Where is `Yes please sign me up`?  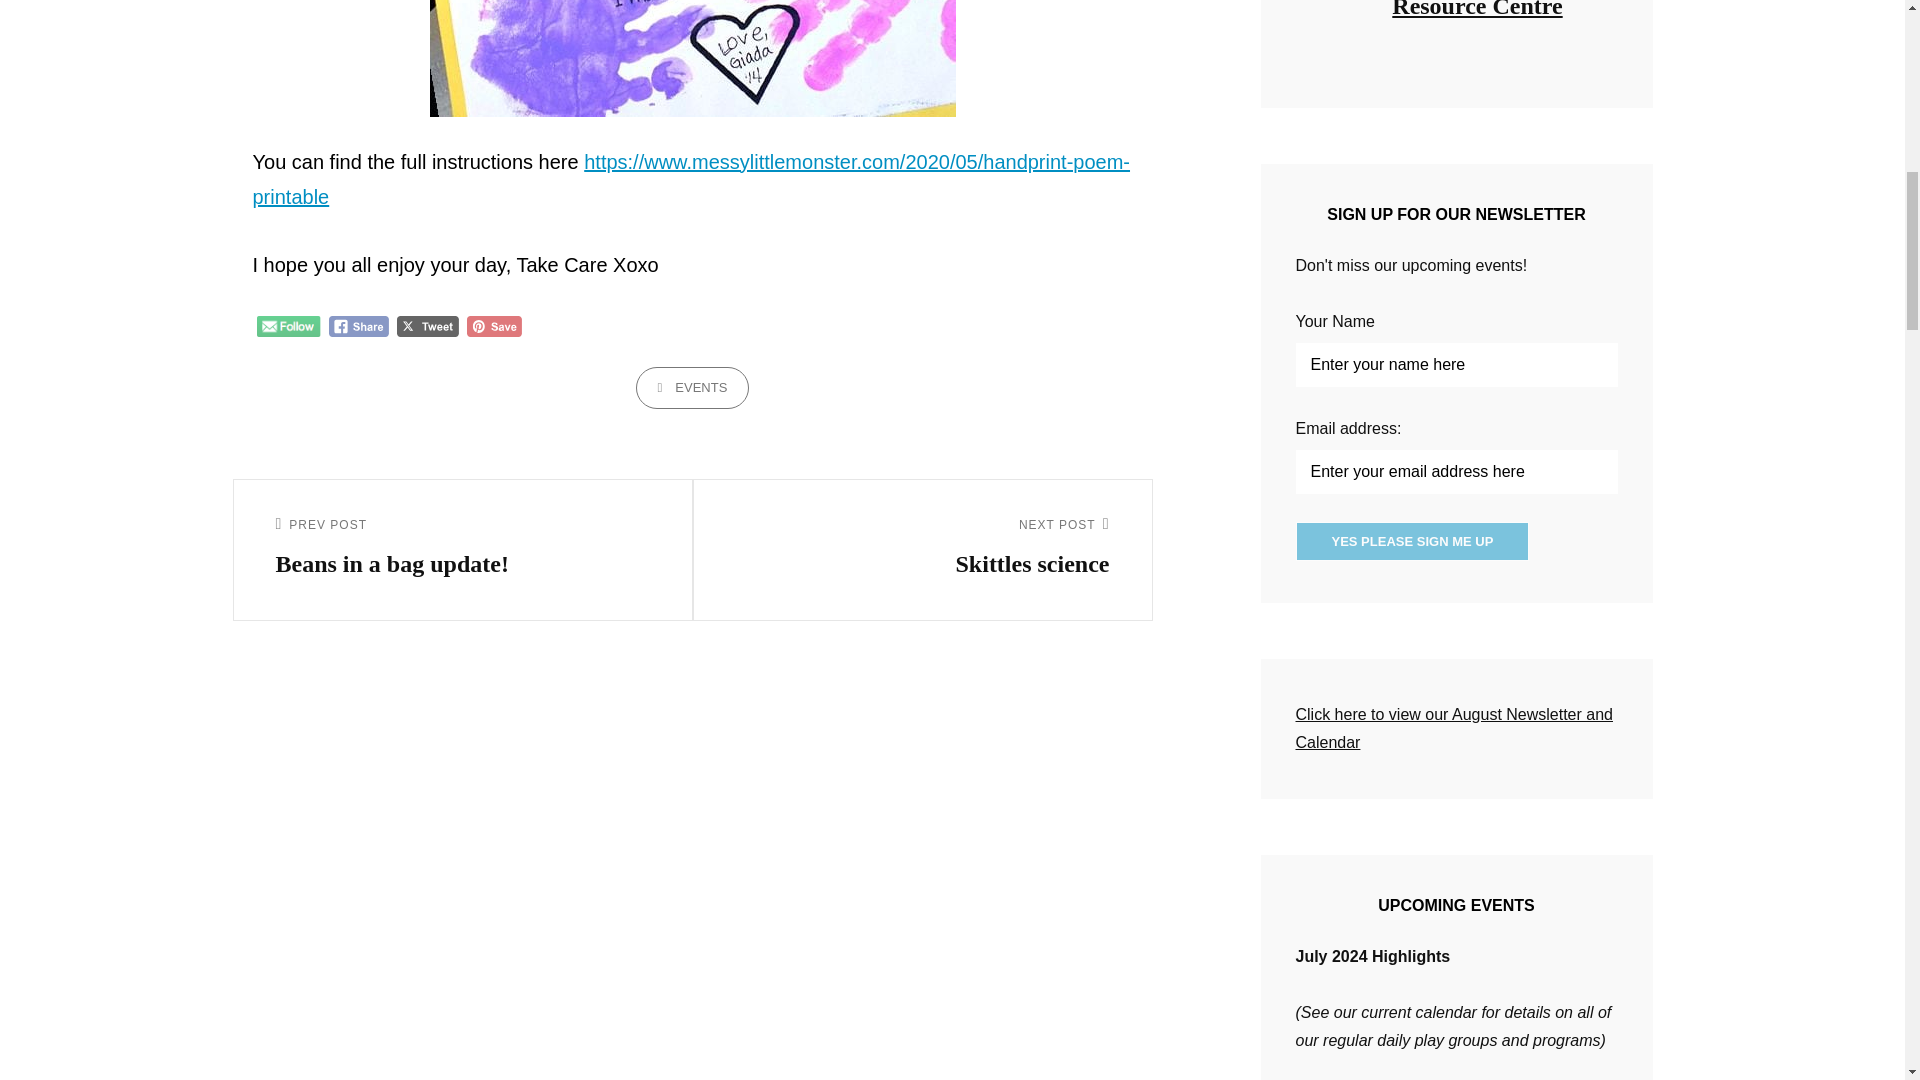
Yes please sign me up is located at coordinates (1413, 540).